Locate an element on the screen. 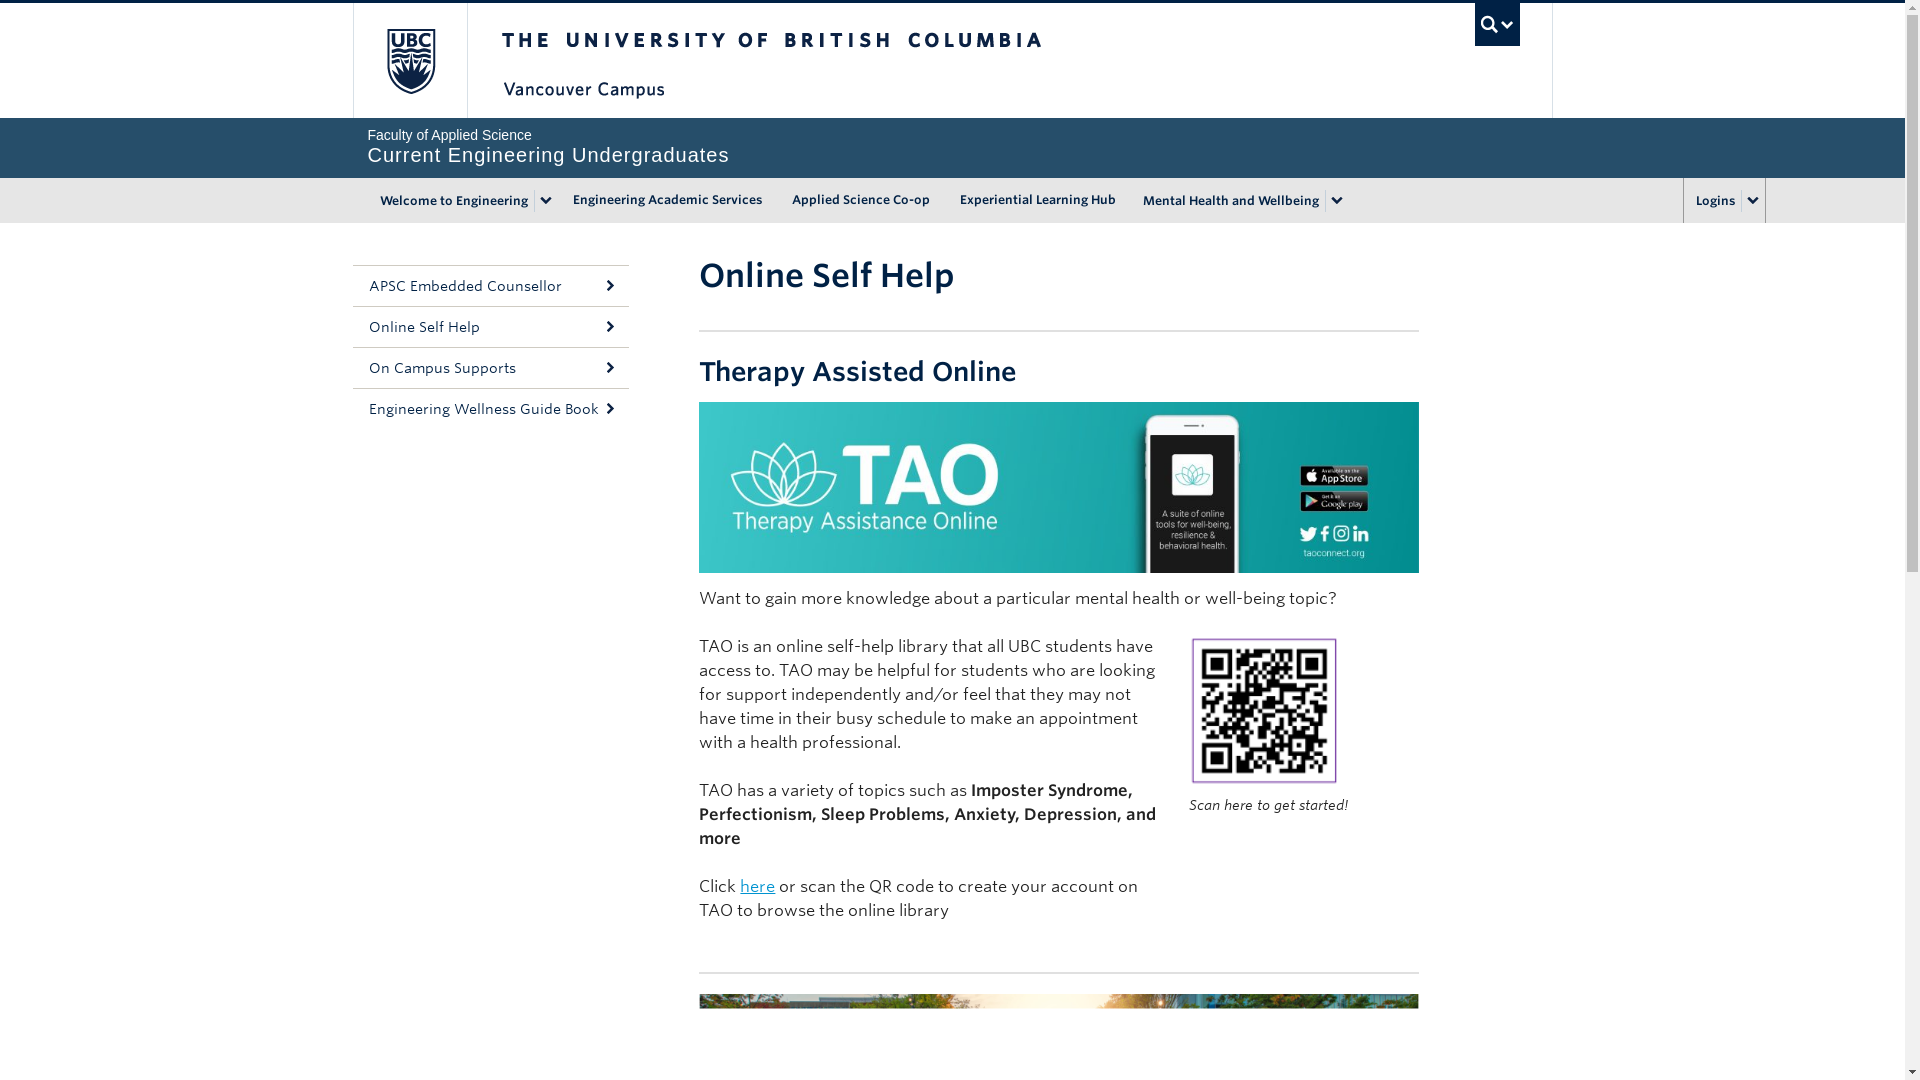 Image resolution: width=1920 pixels, height=1080 pixels. The University of British Columbia is located at coordinates (408, 60).